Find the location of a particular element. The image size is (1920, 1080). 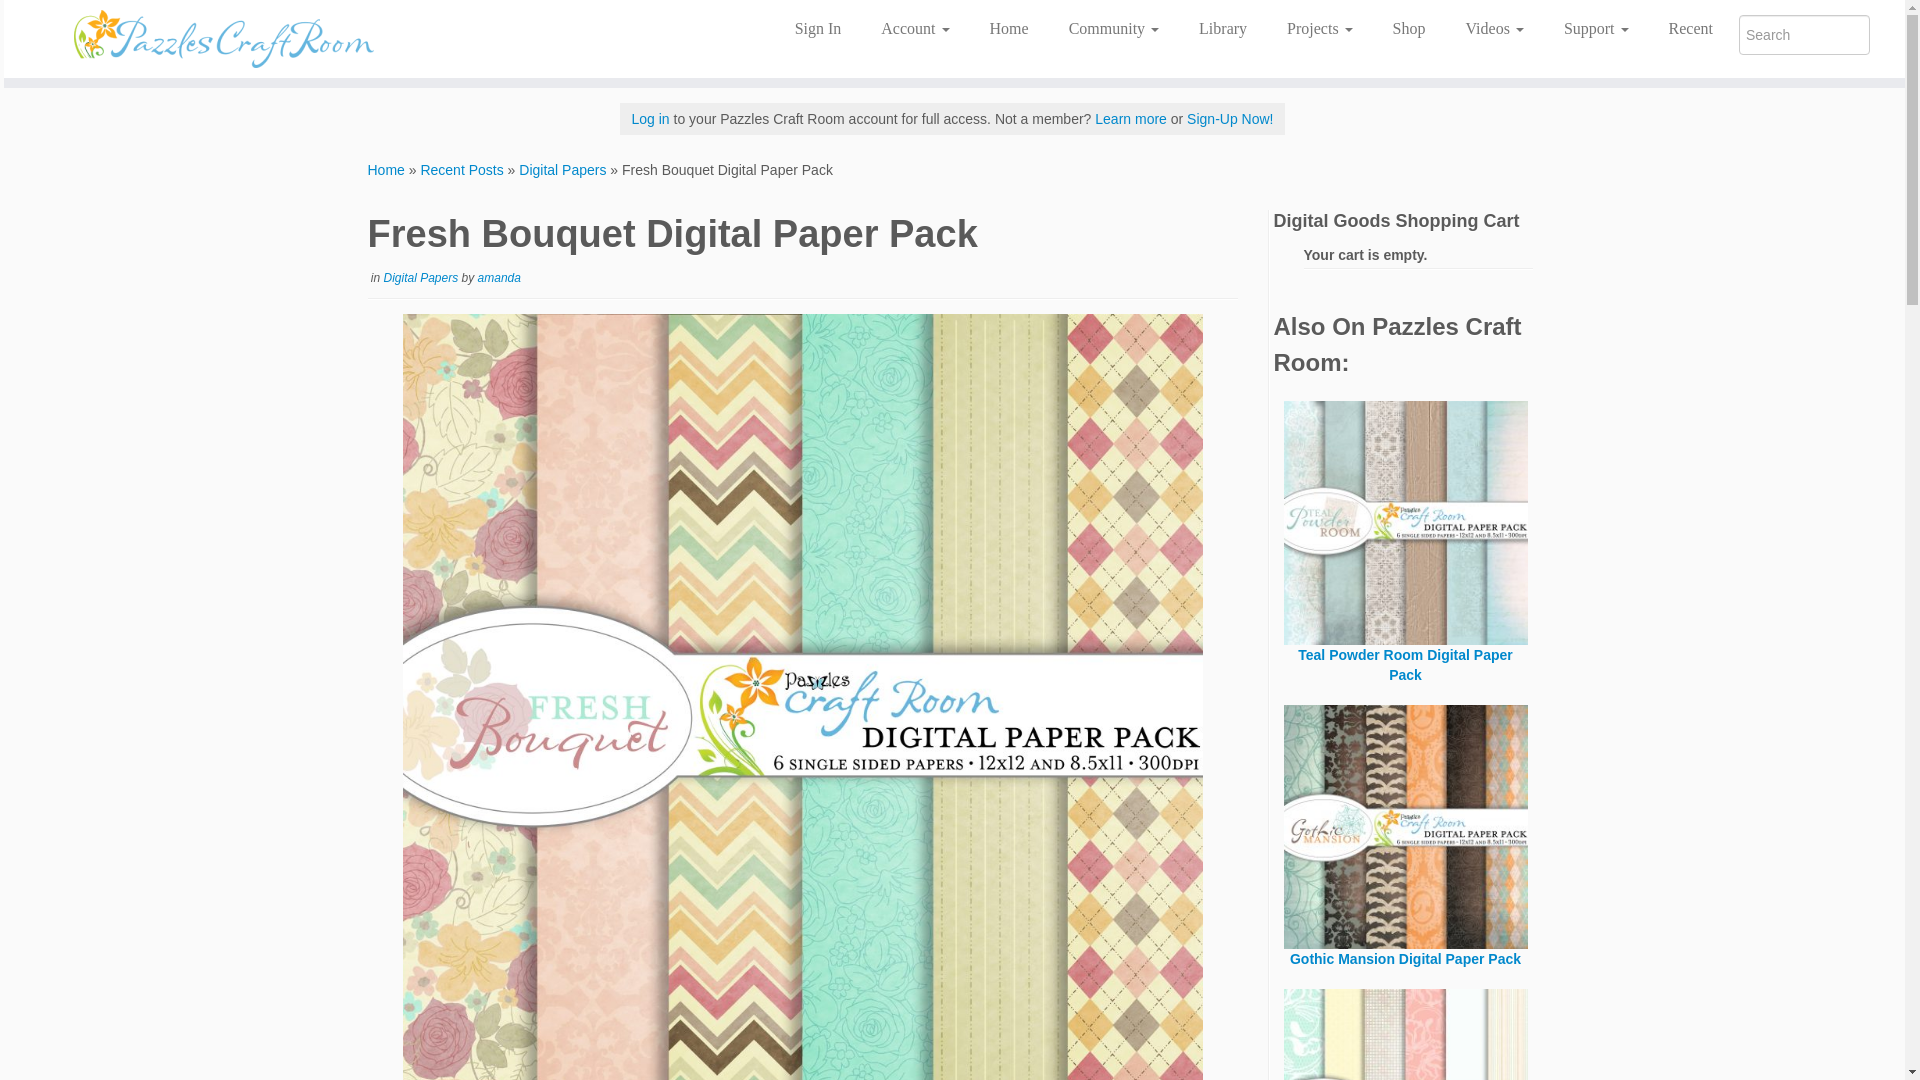

Digital Papers is located at coordinates (562, 170).